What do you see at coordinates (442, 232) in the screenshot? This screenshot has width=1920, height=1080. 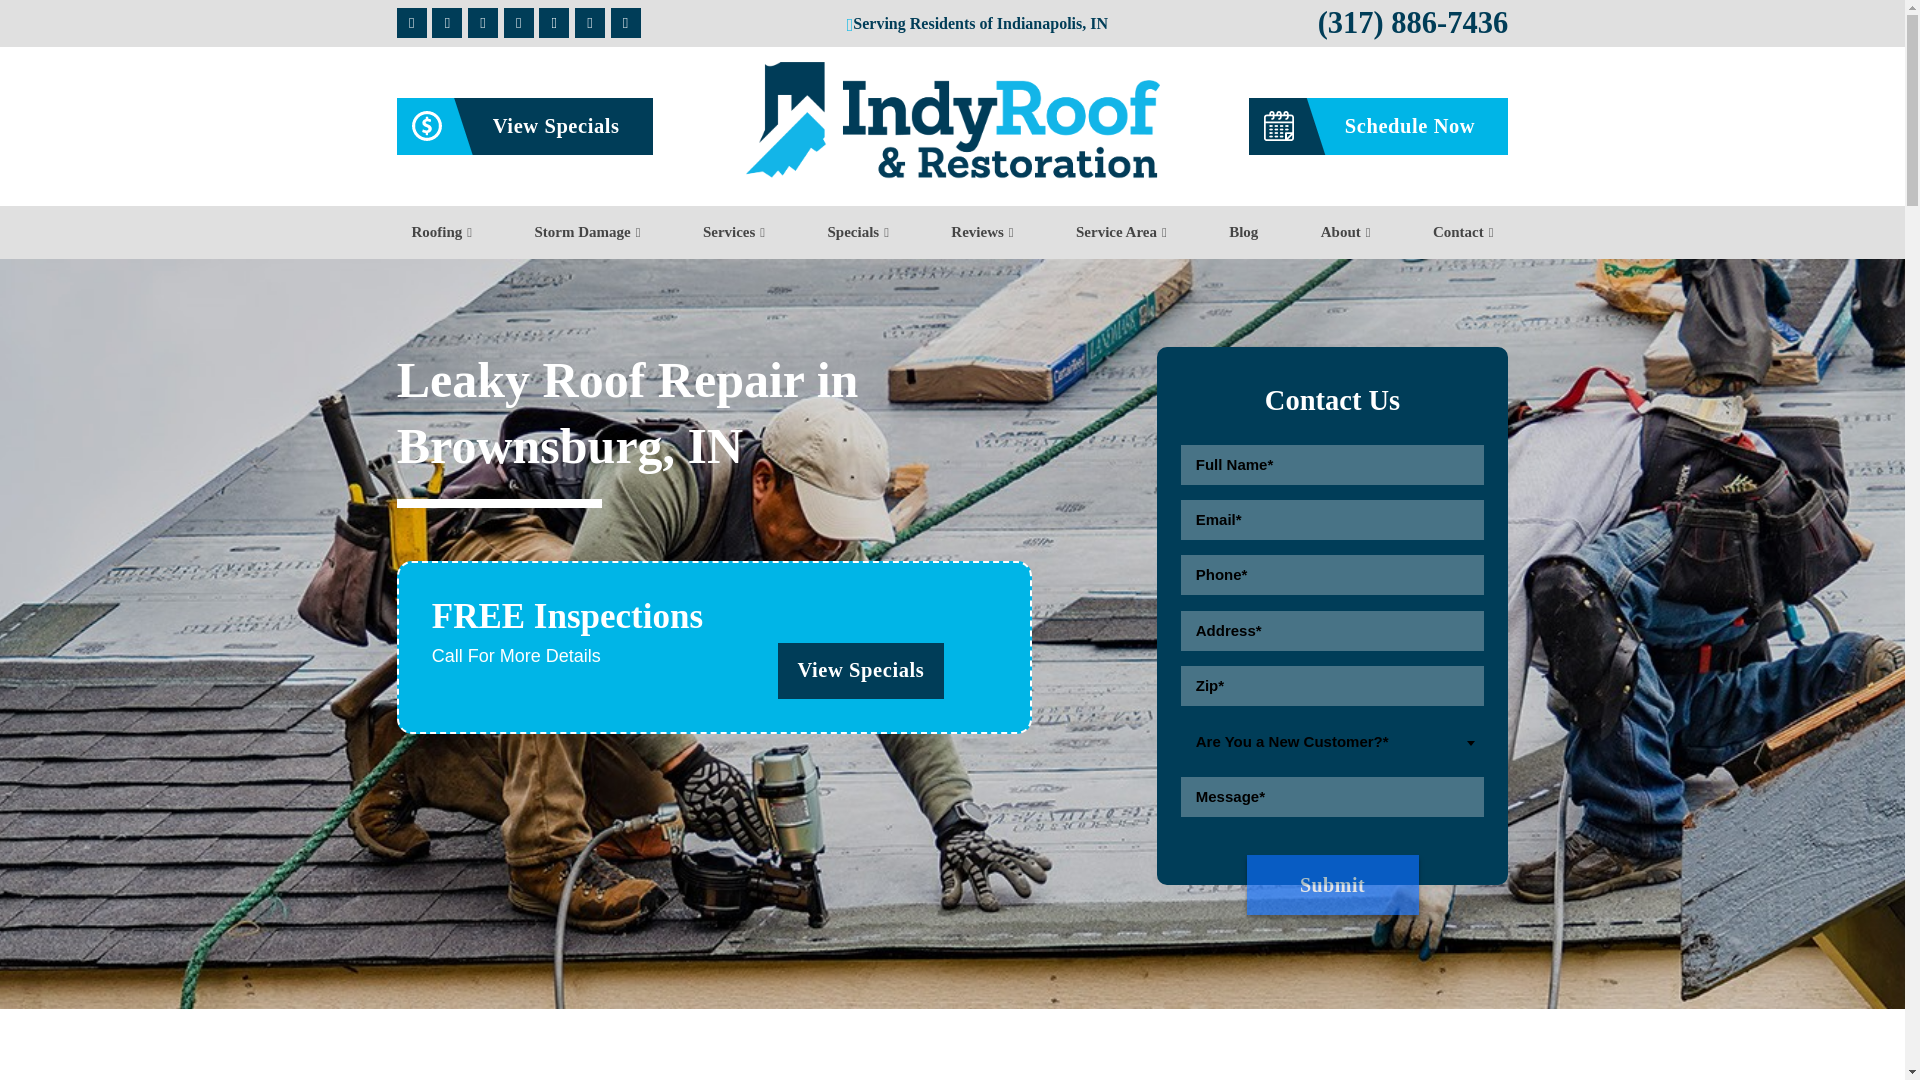 I see `Roofing` at bounding box center [442, 232].